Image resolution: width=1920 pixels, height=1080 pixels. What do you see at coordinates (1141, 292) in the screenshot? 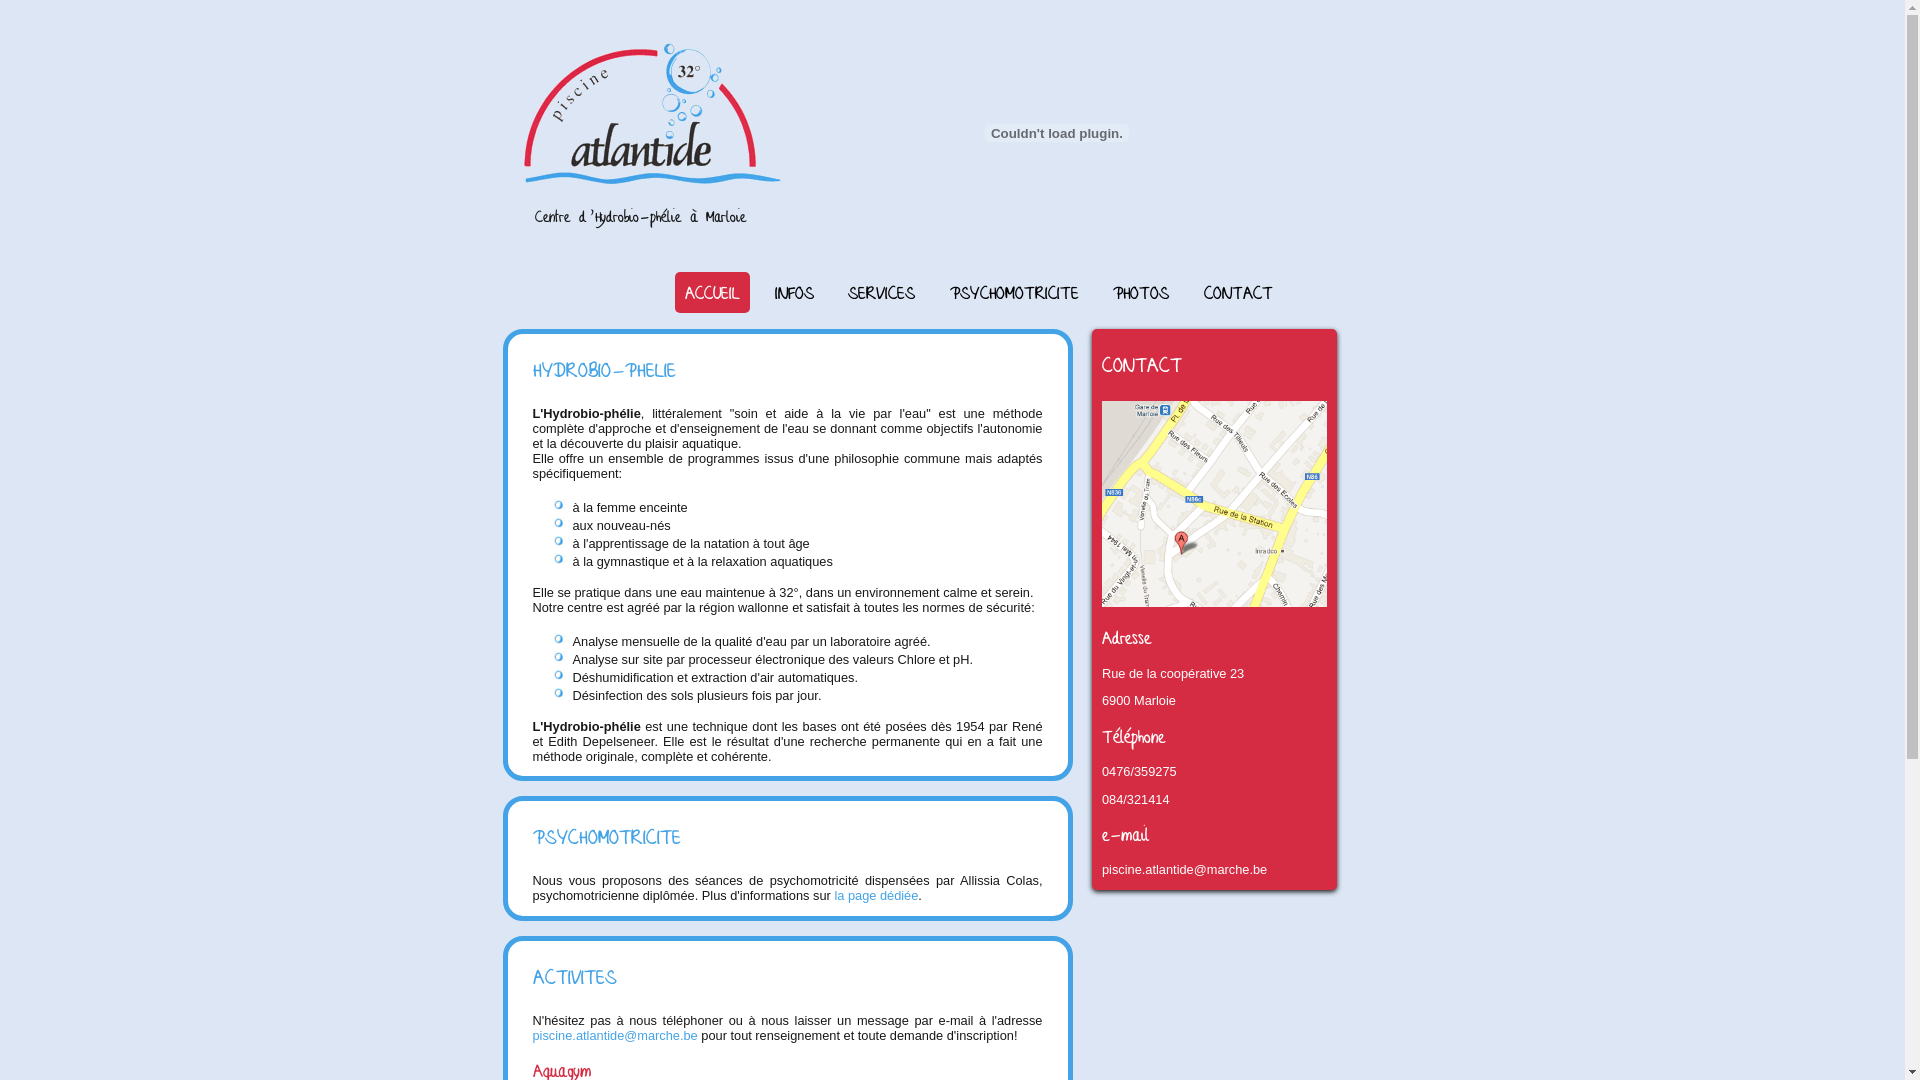
I see `PHOTOS` at bounding box center [1141, 292].